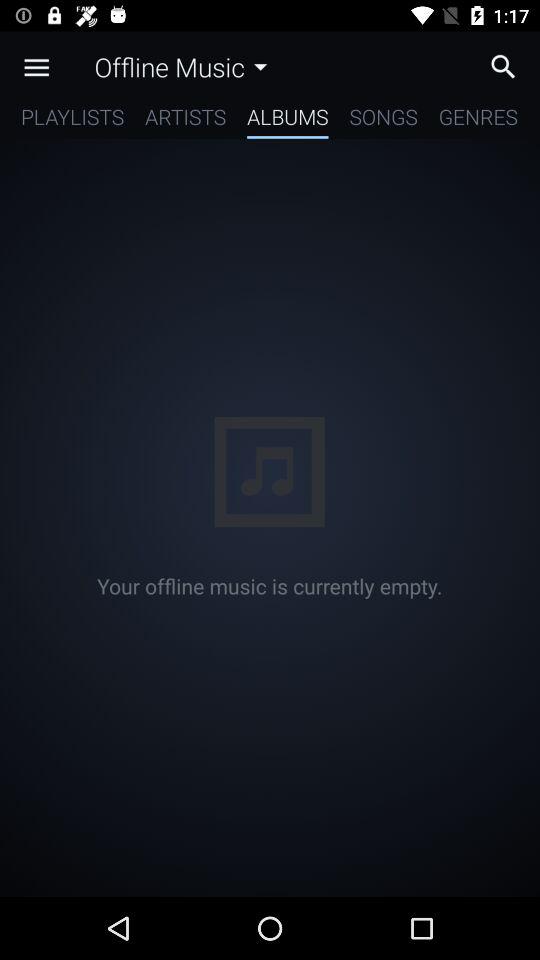 The image size is (540, 960). I want to click on choose icon next to artists item, so click(288, 120).